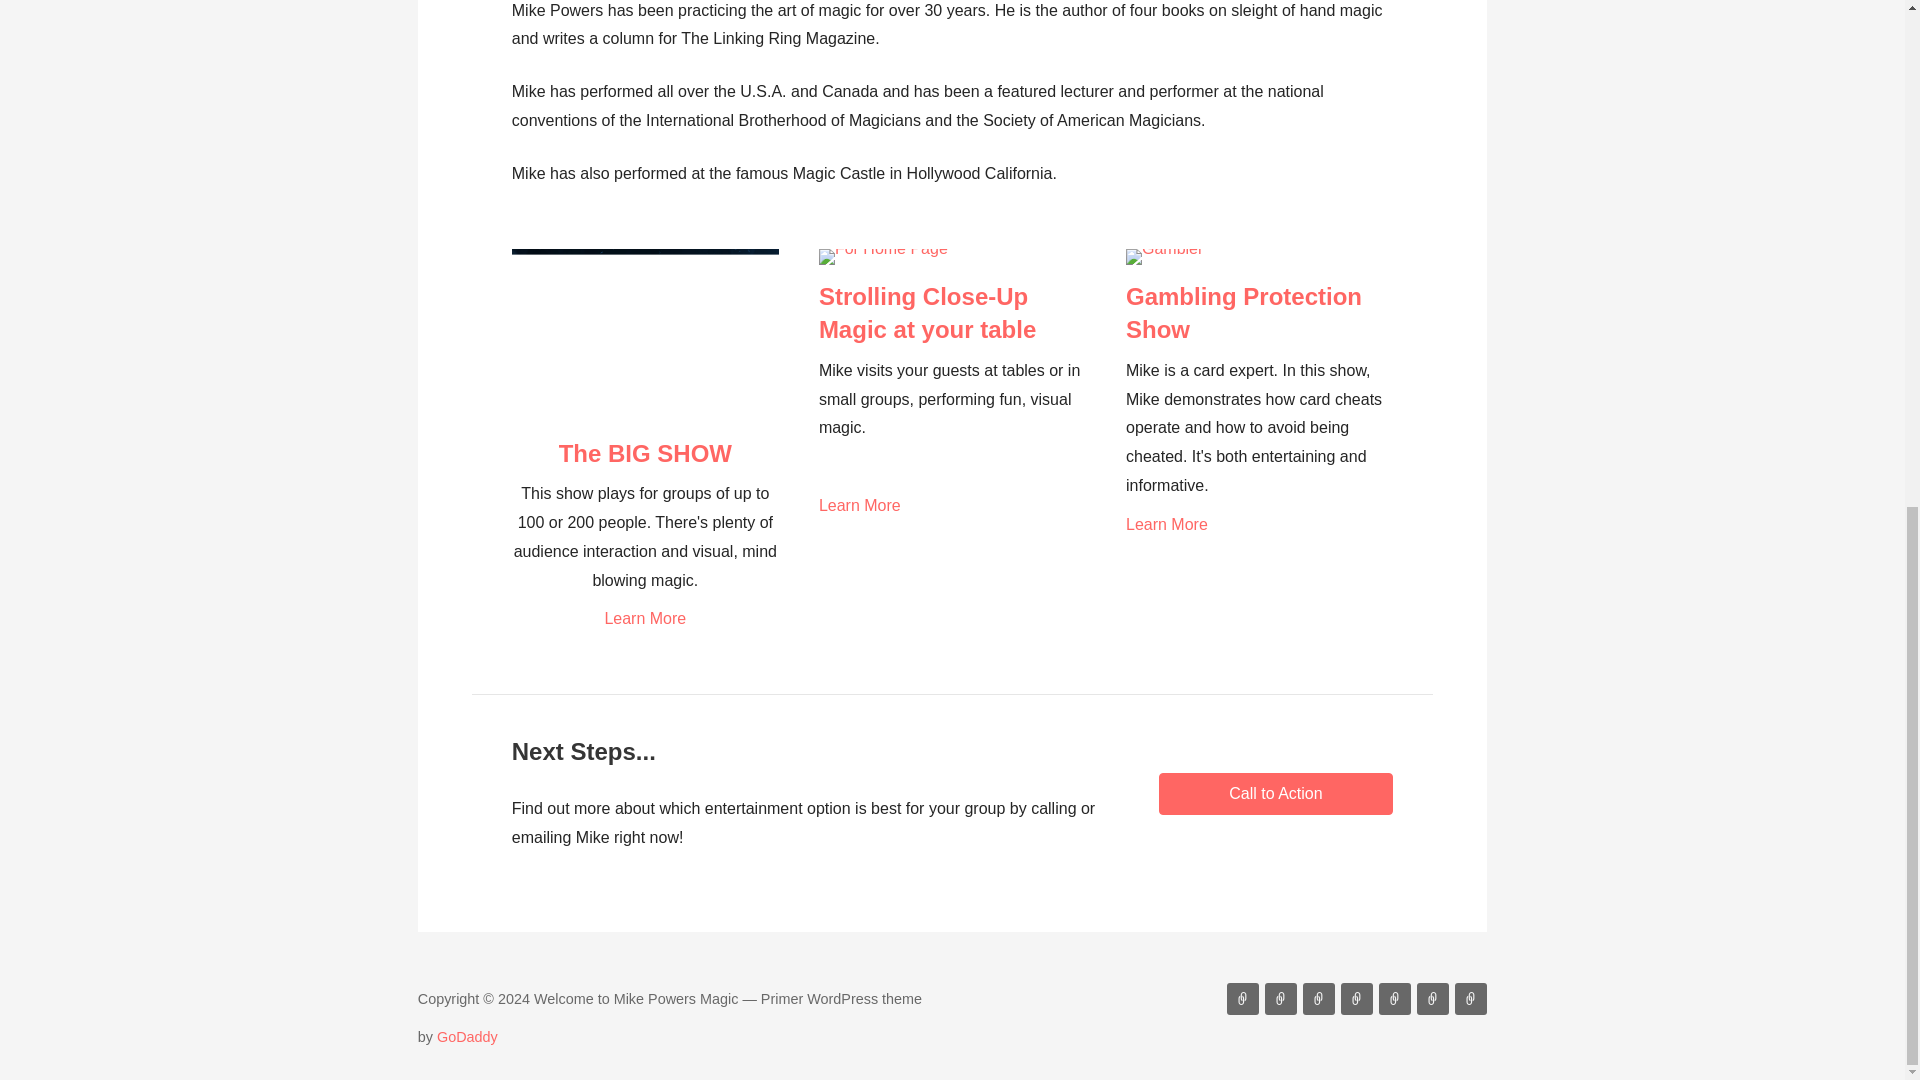 The height and width of the screenshot is (1080, 1920). Describe the element at coordinates (1470, 998) in the screenshot. I see `Gallery` at that location.